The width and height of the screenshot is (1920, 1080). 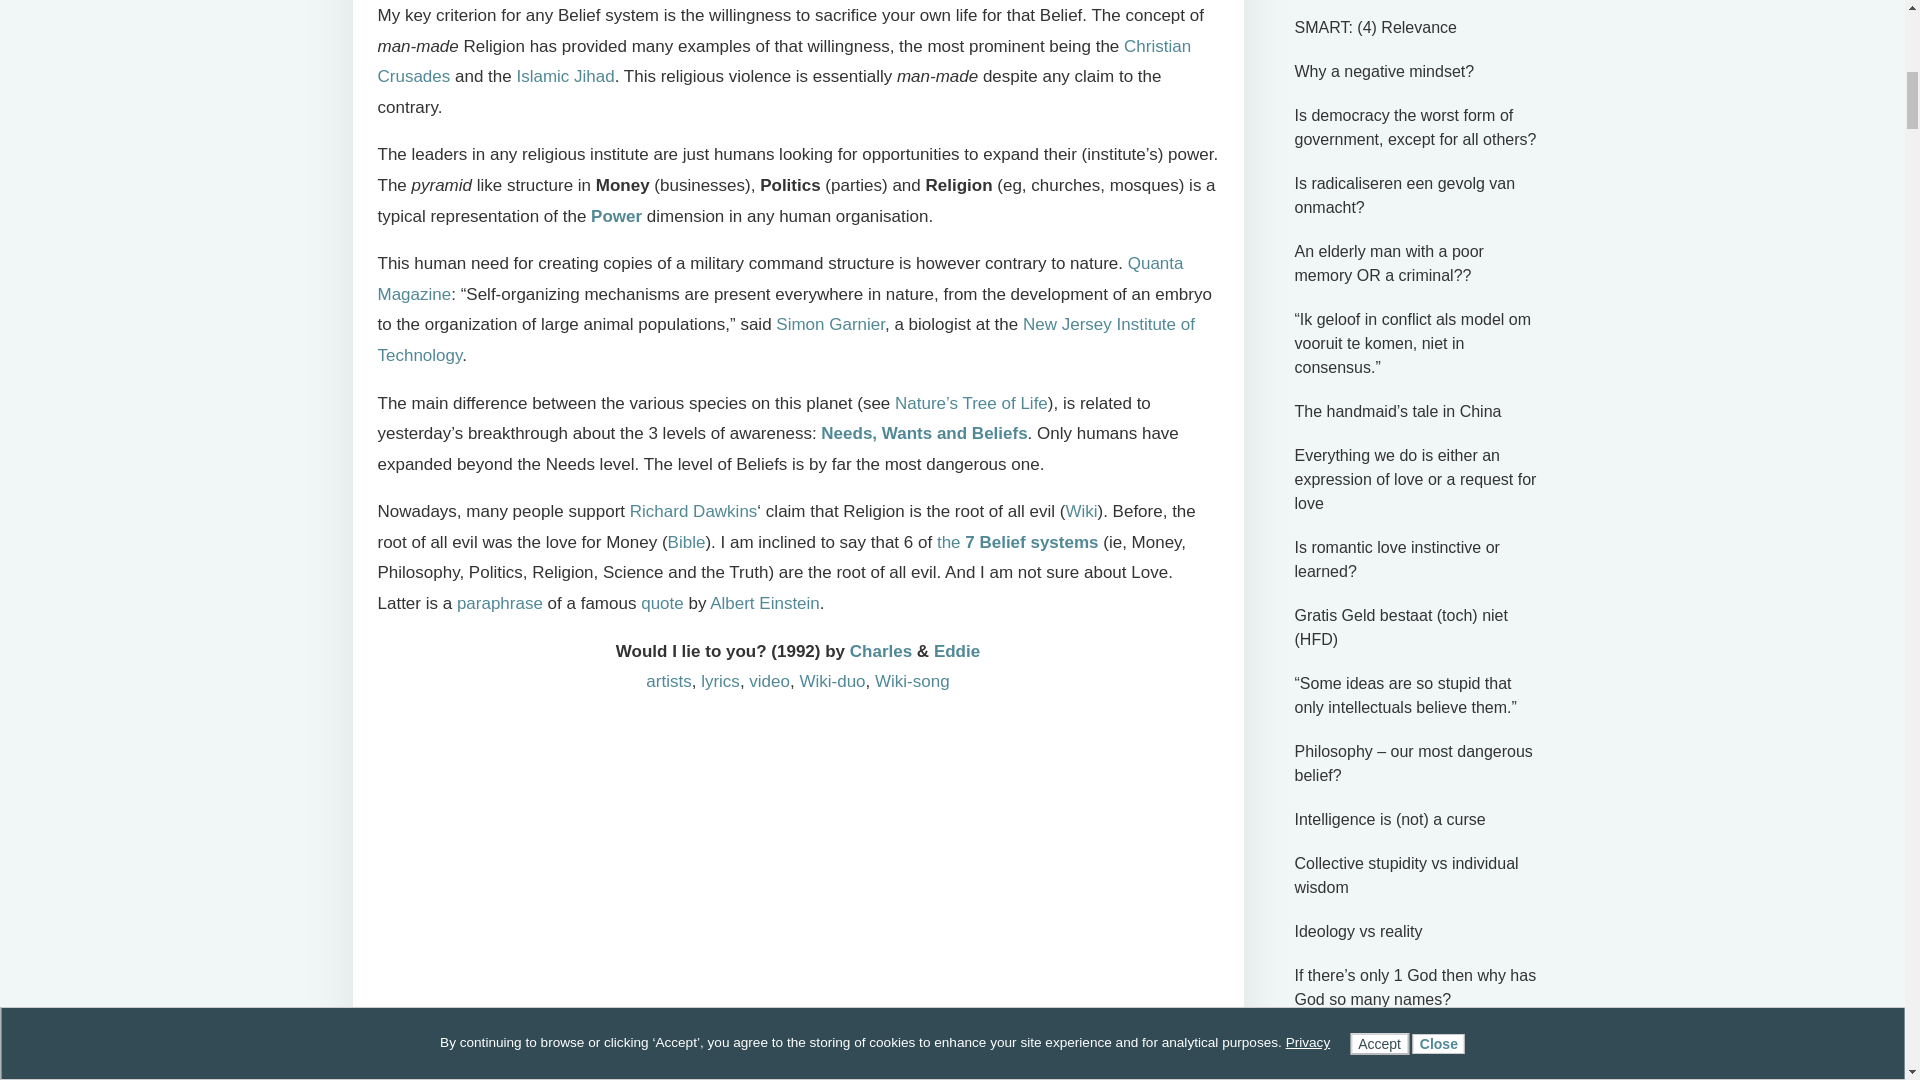 I want to click on Power, so click(x=616, y=216).